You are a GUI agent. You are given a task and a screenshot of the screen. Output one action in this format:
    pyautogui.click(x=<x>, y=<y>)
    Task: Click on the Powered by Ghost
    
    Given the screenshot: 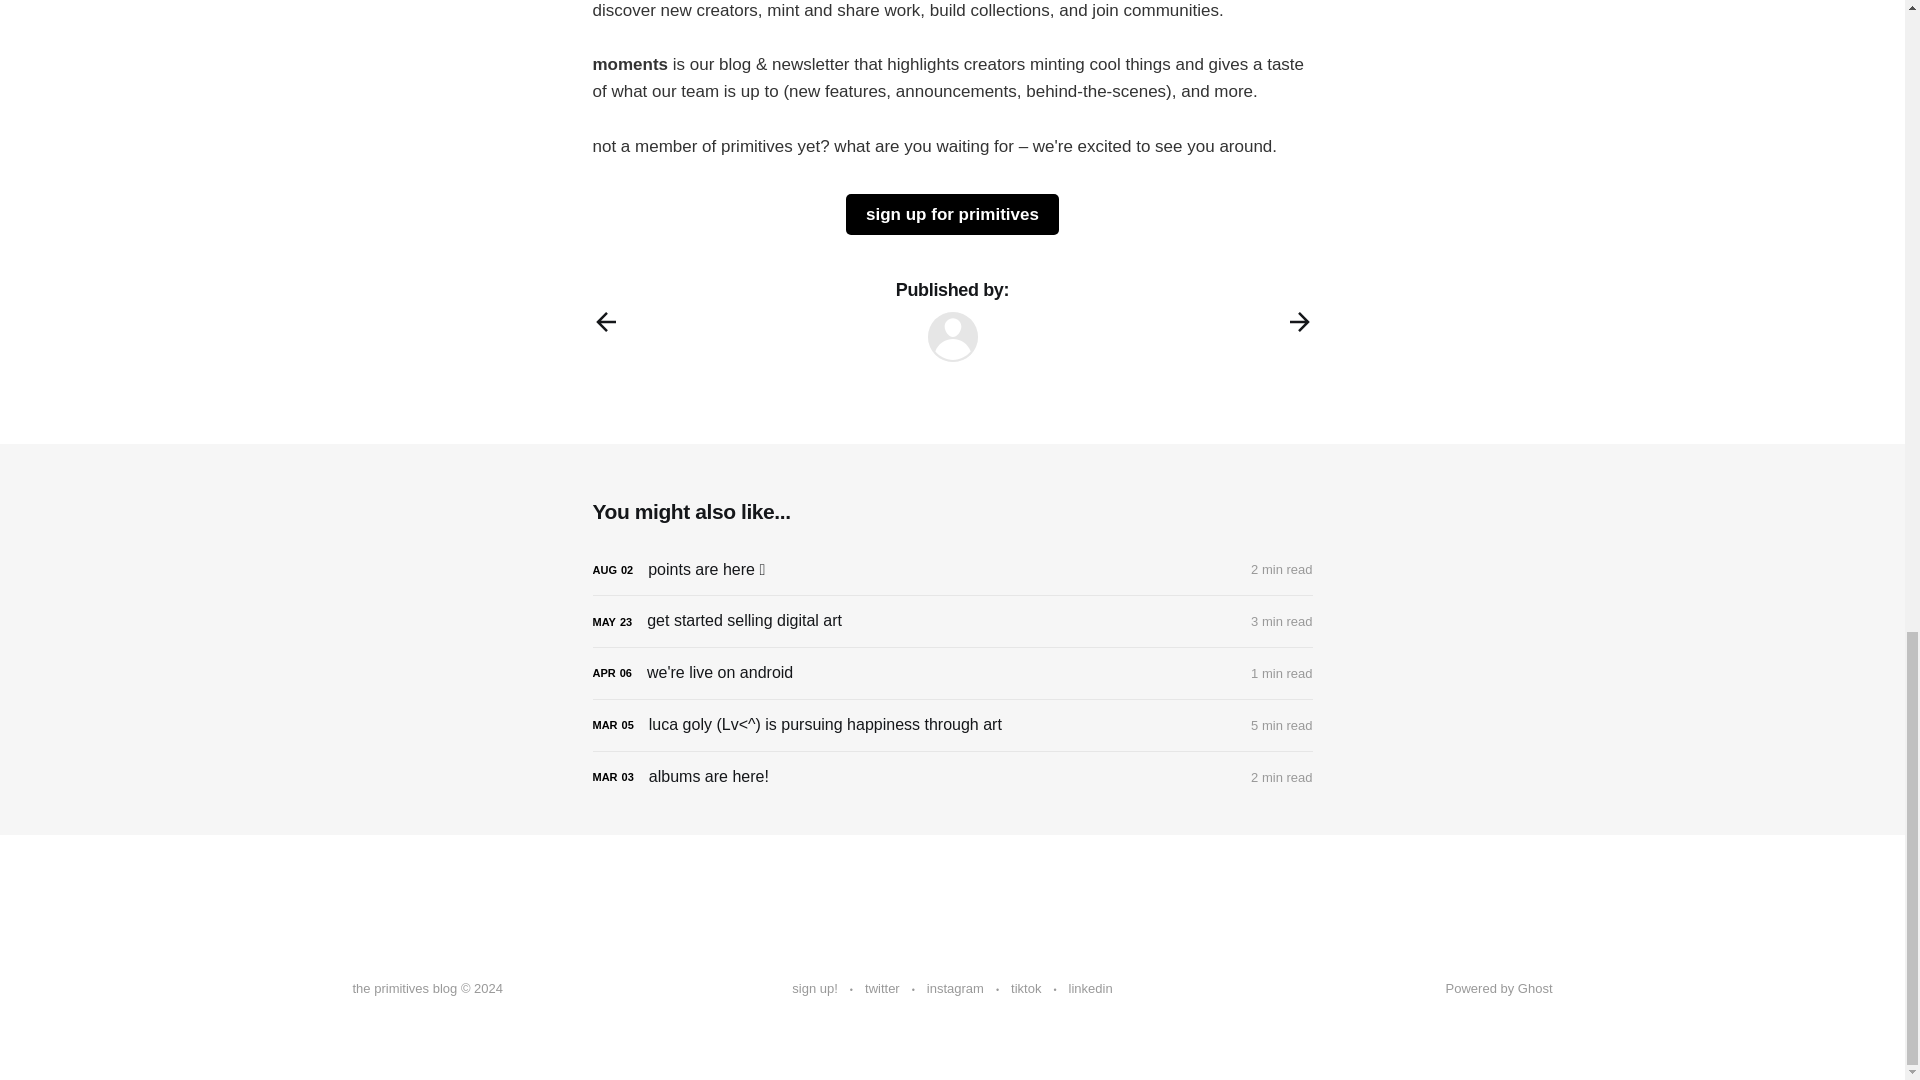 What is the action you would take?
    pyautogui.click(x=1499, y=988)
    